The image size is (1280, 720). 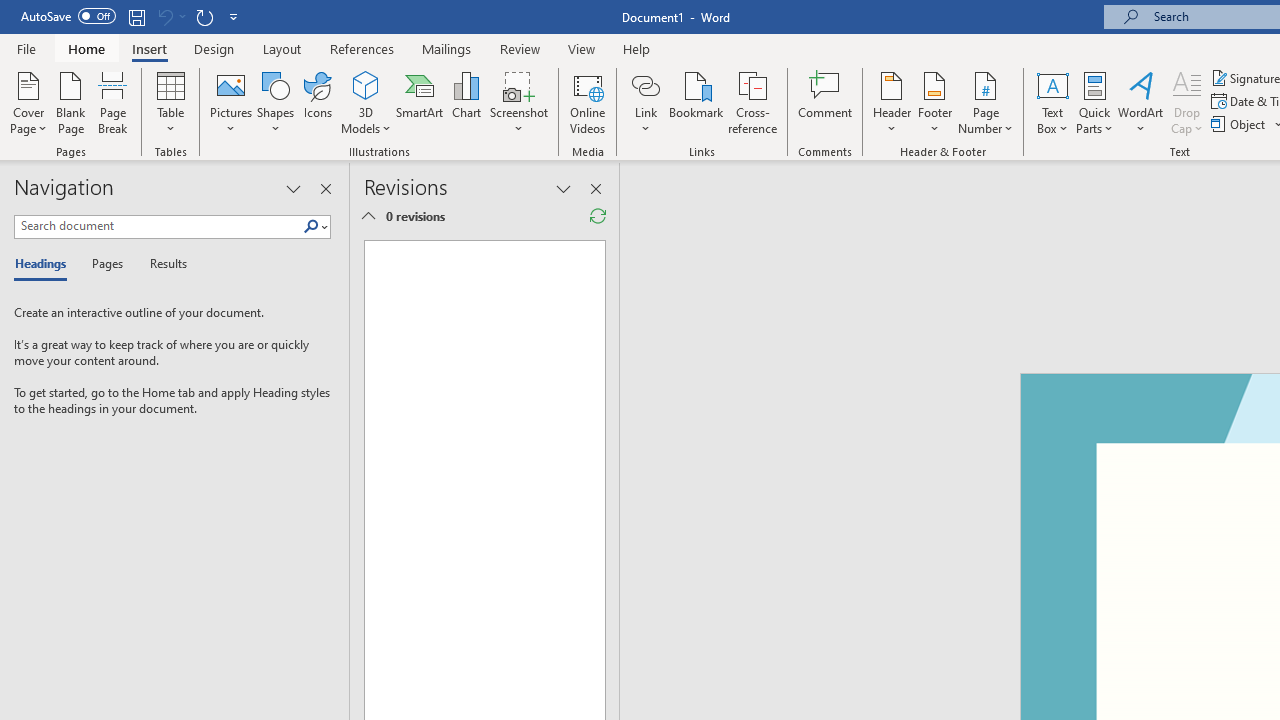 What do you see at coordinates (752, 102) in the screenshot?
I see `Cross-reference...` at bounding box center [752, 102].